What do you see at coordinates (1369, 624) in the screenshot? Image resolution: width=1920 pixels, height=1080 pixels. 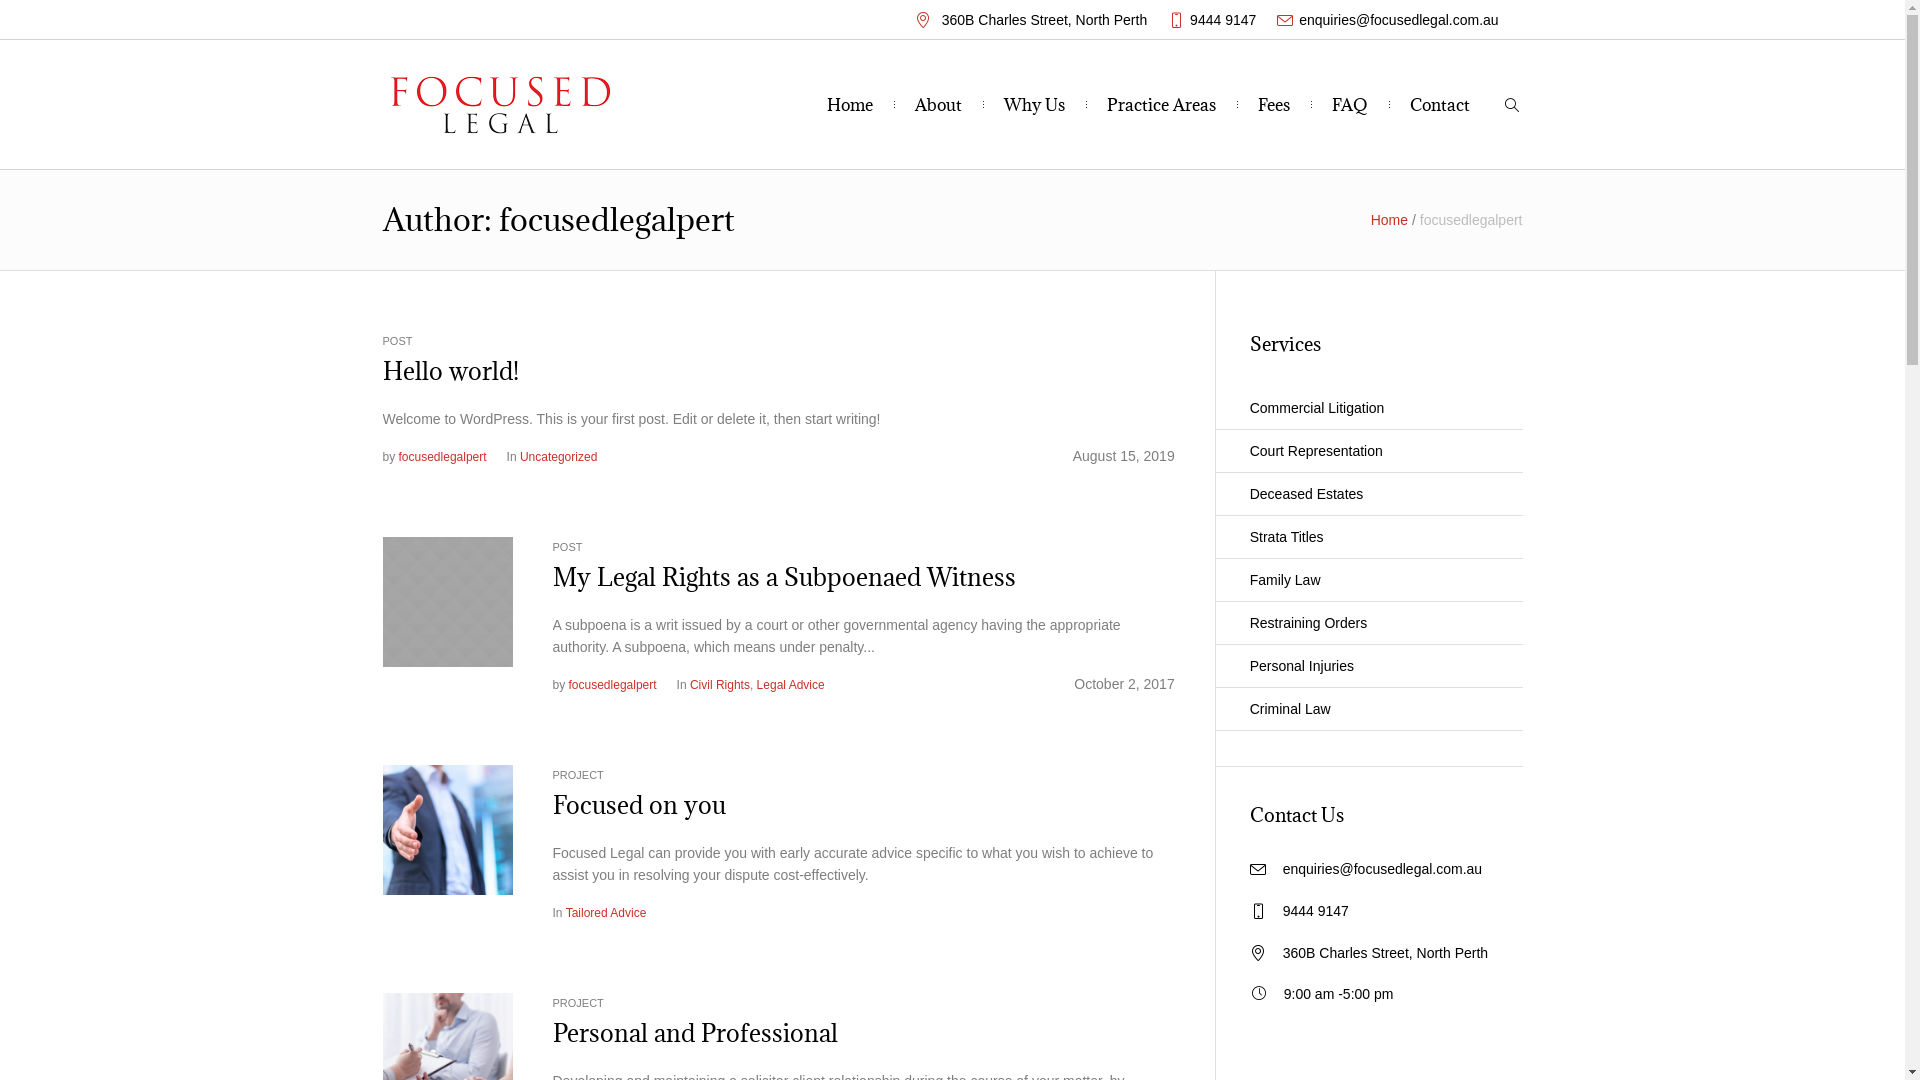 I see `Restraining Orders` at bounding box center [1369, 624].